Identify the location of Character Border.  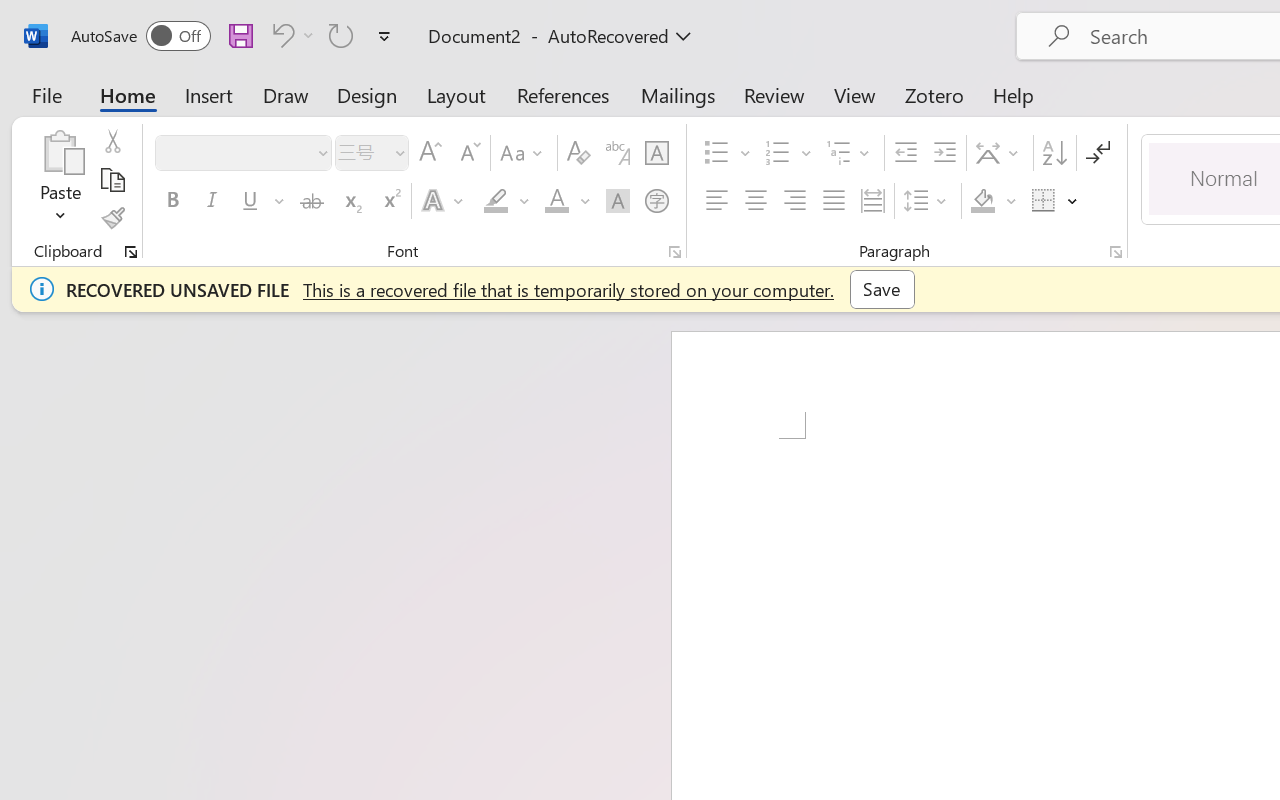
(656, 153).